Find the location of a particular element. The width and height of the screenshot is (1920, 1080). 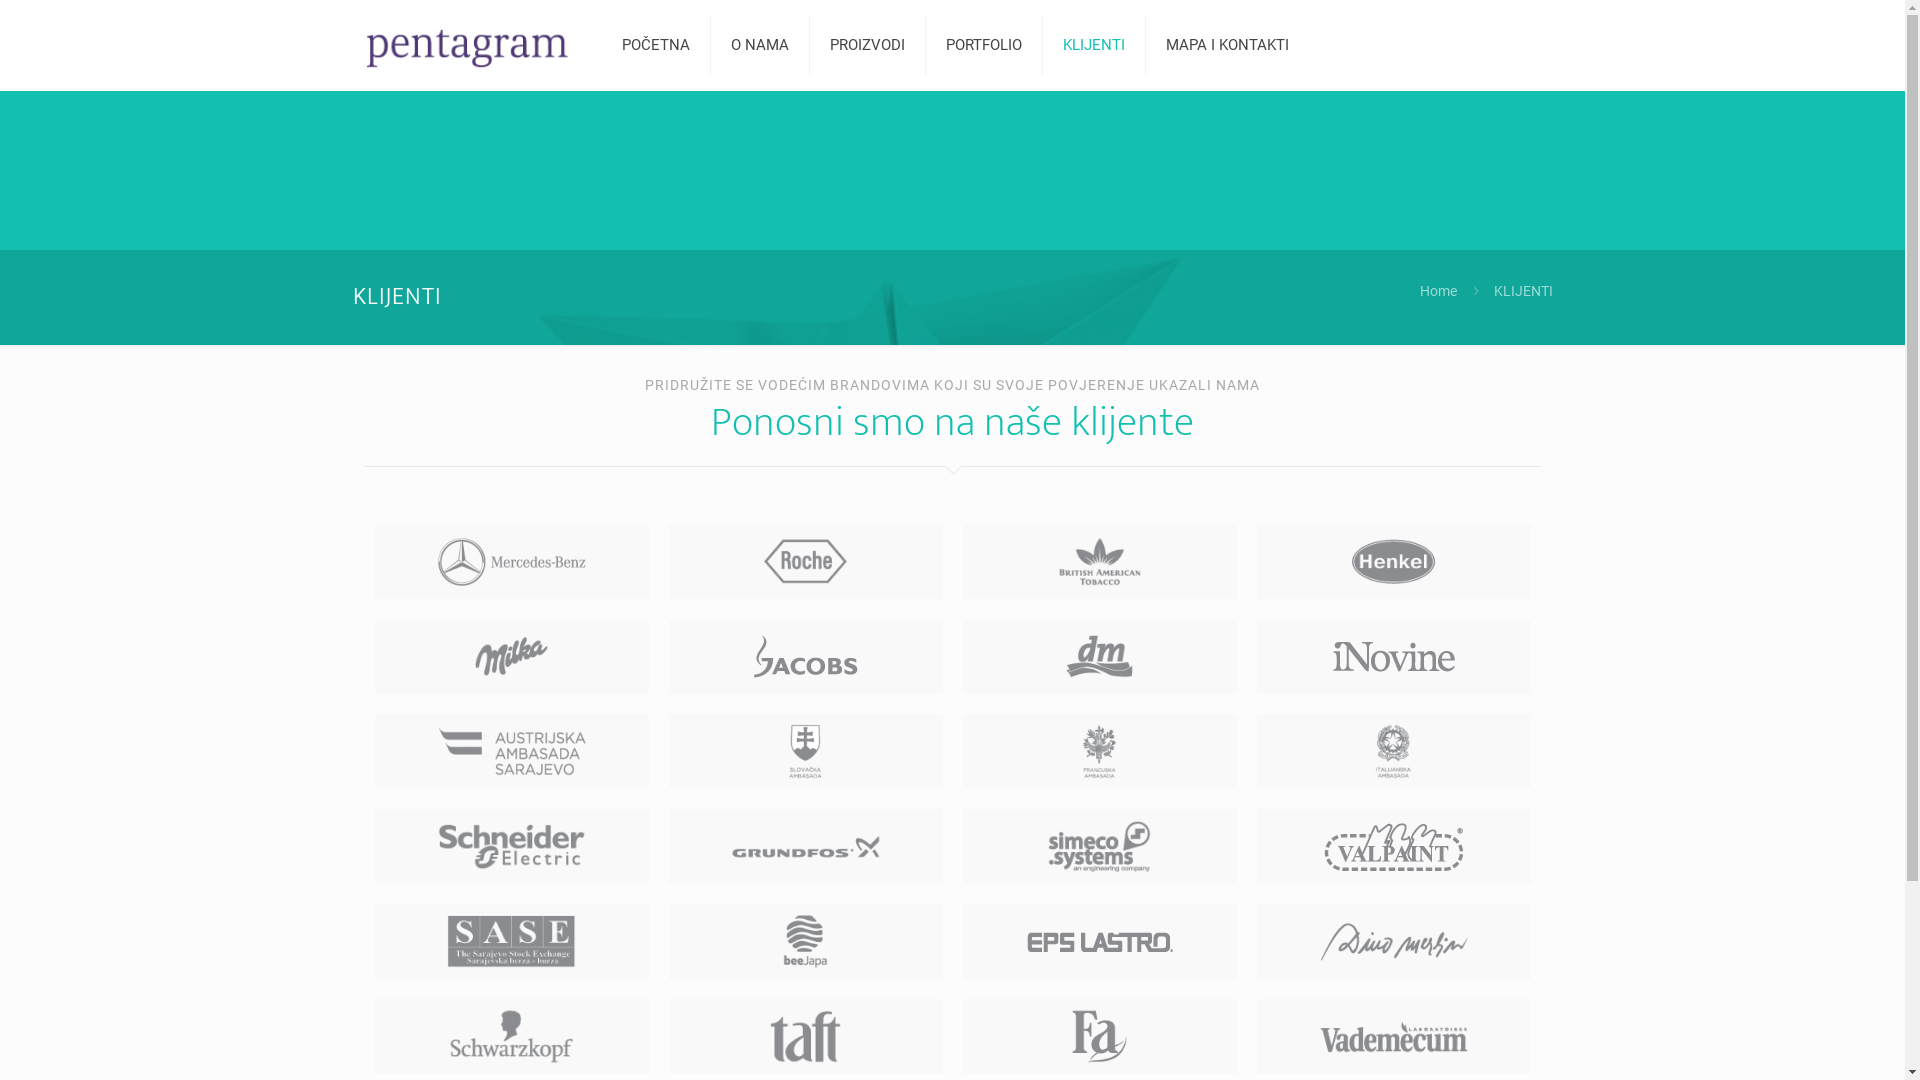

Jacobs is located at coordinates (806, 656).